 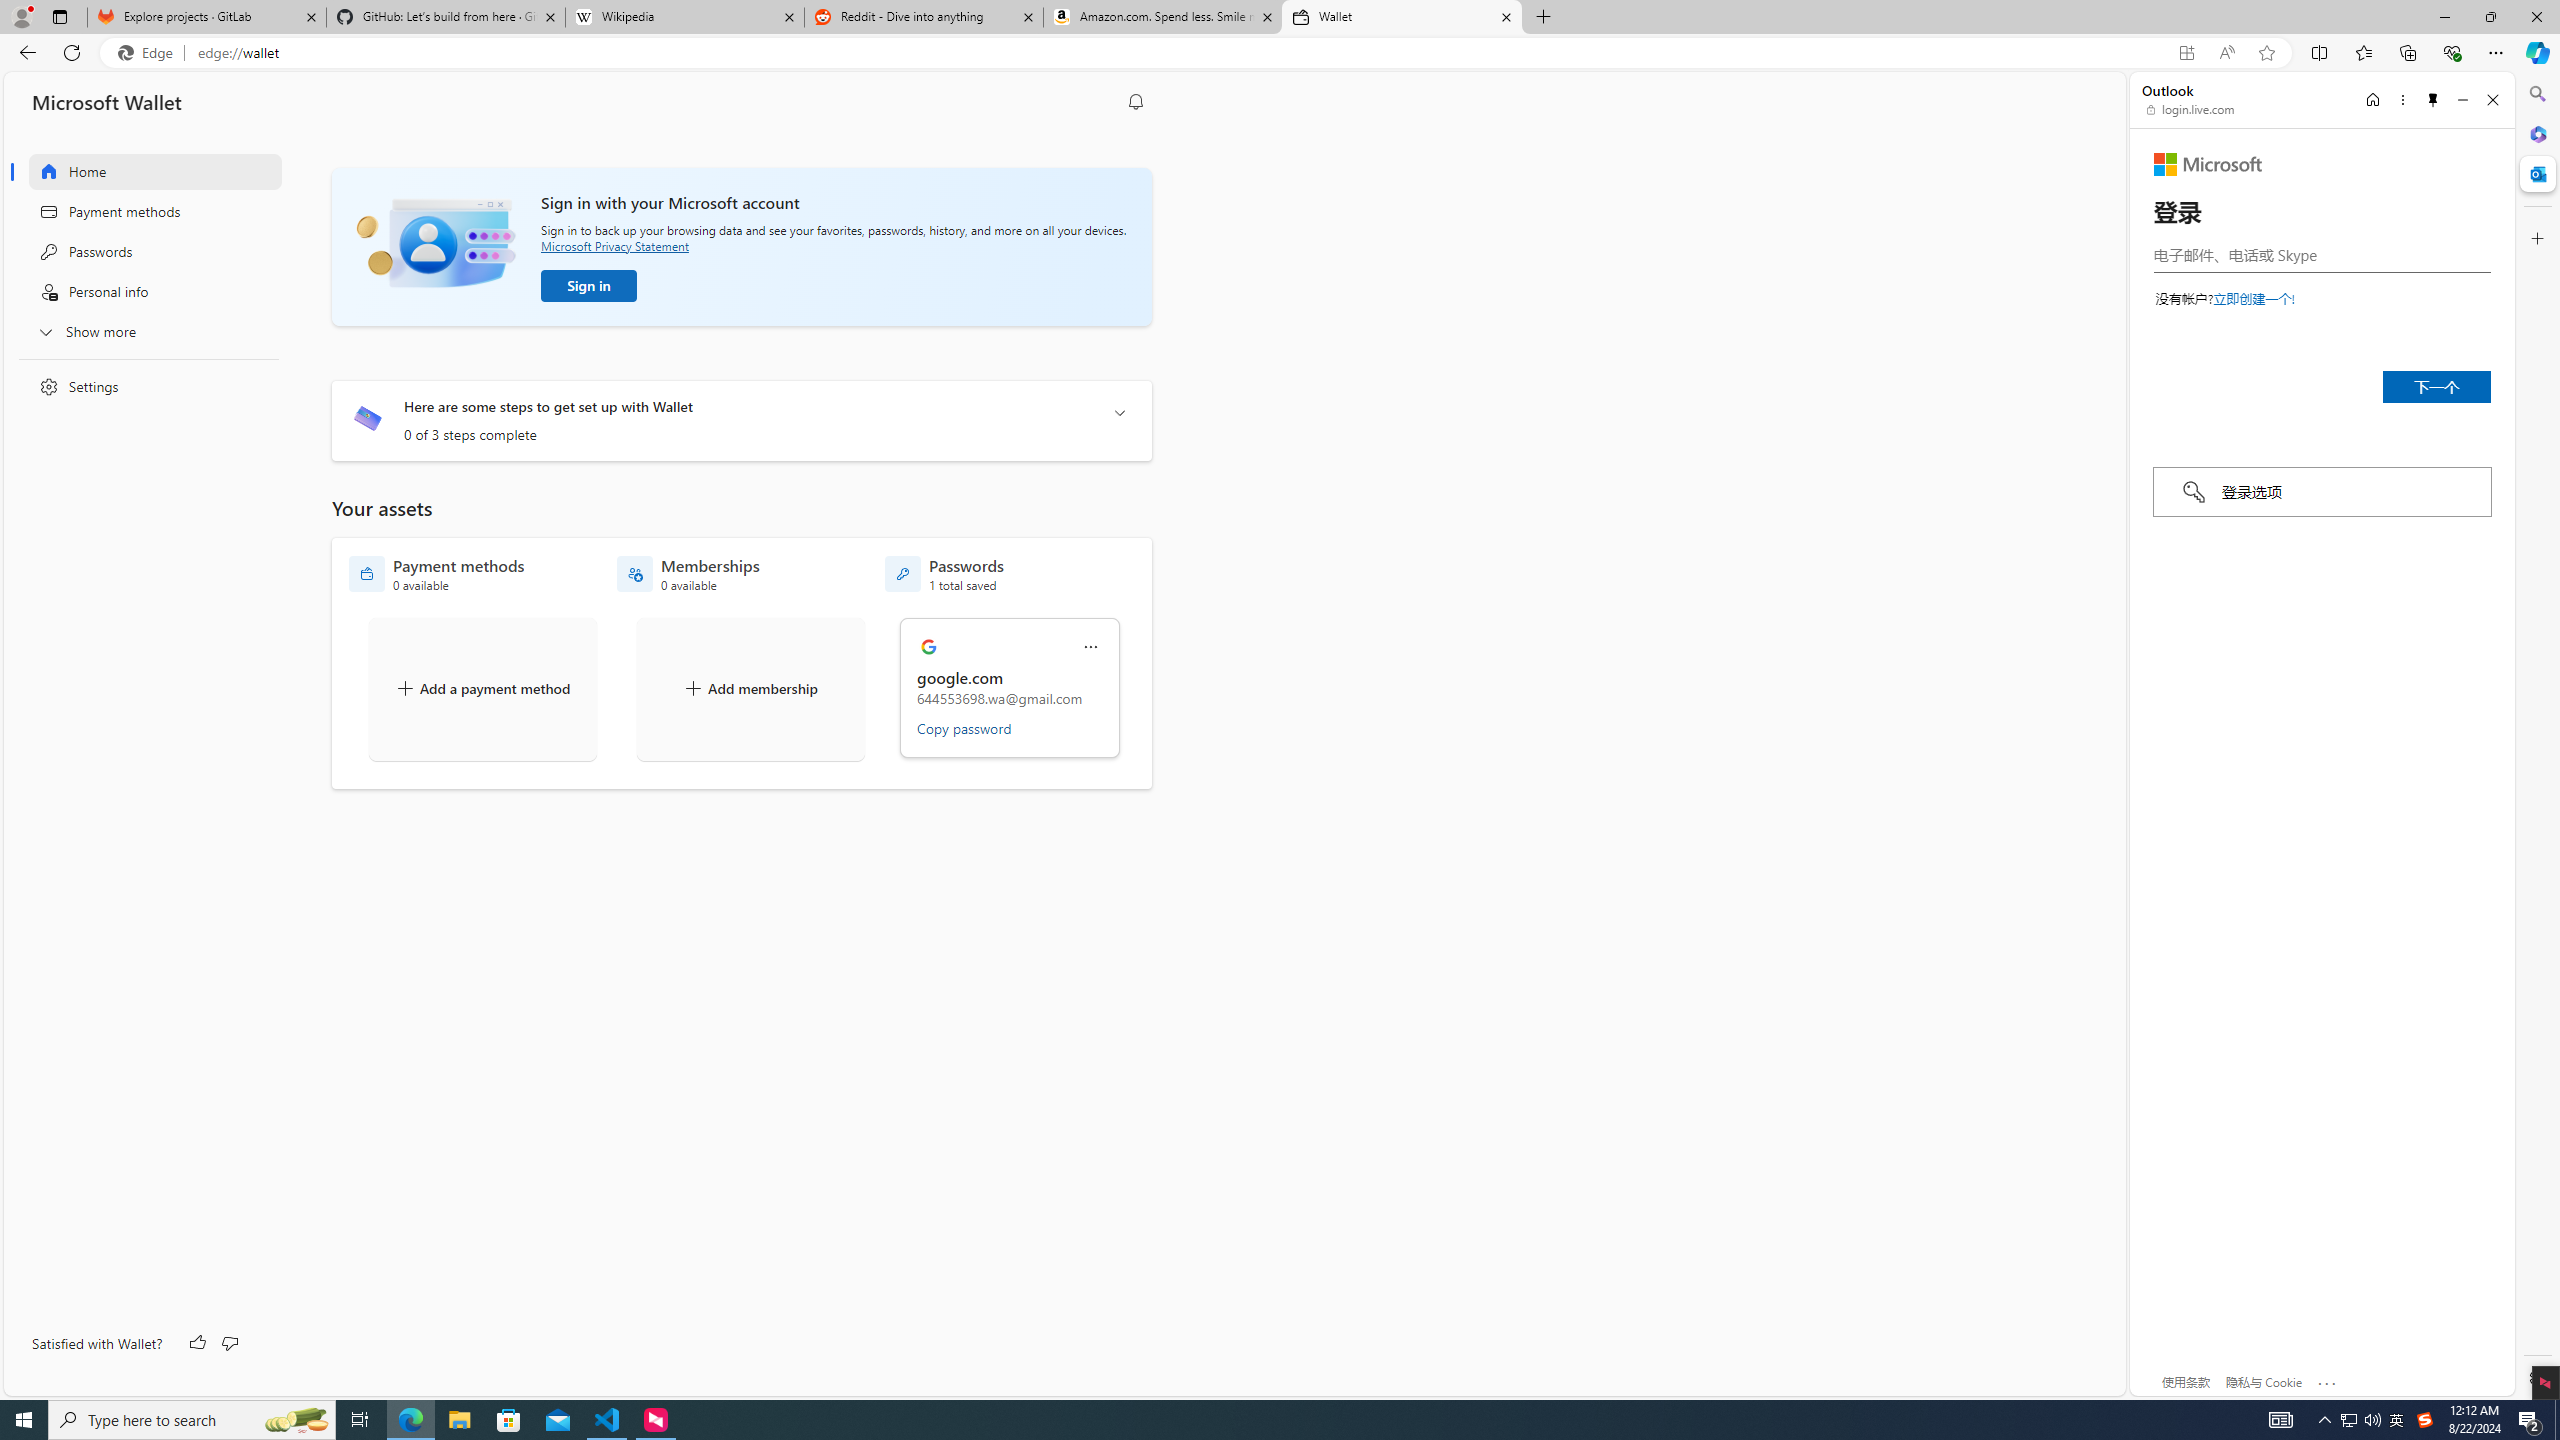 I want to click on login.live.com, so click(x=2191, y=109).